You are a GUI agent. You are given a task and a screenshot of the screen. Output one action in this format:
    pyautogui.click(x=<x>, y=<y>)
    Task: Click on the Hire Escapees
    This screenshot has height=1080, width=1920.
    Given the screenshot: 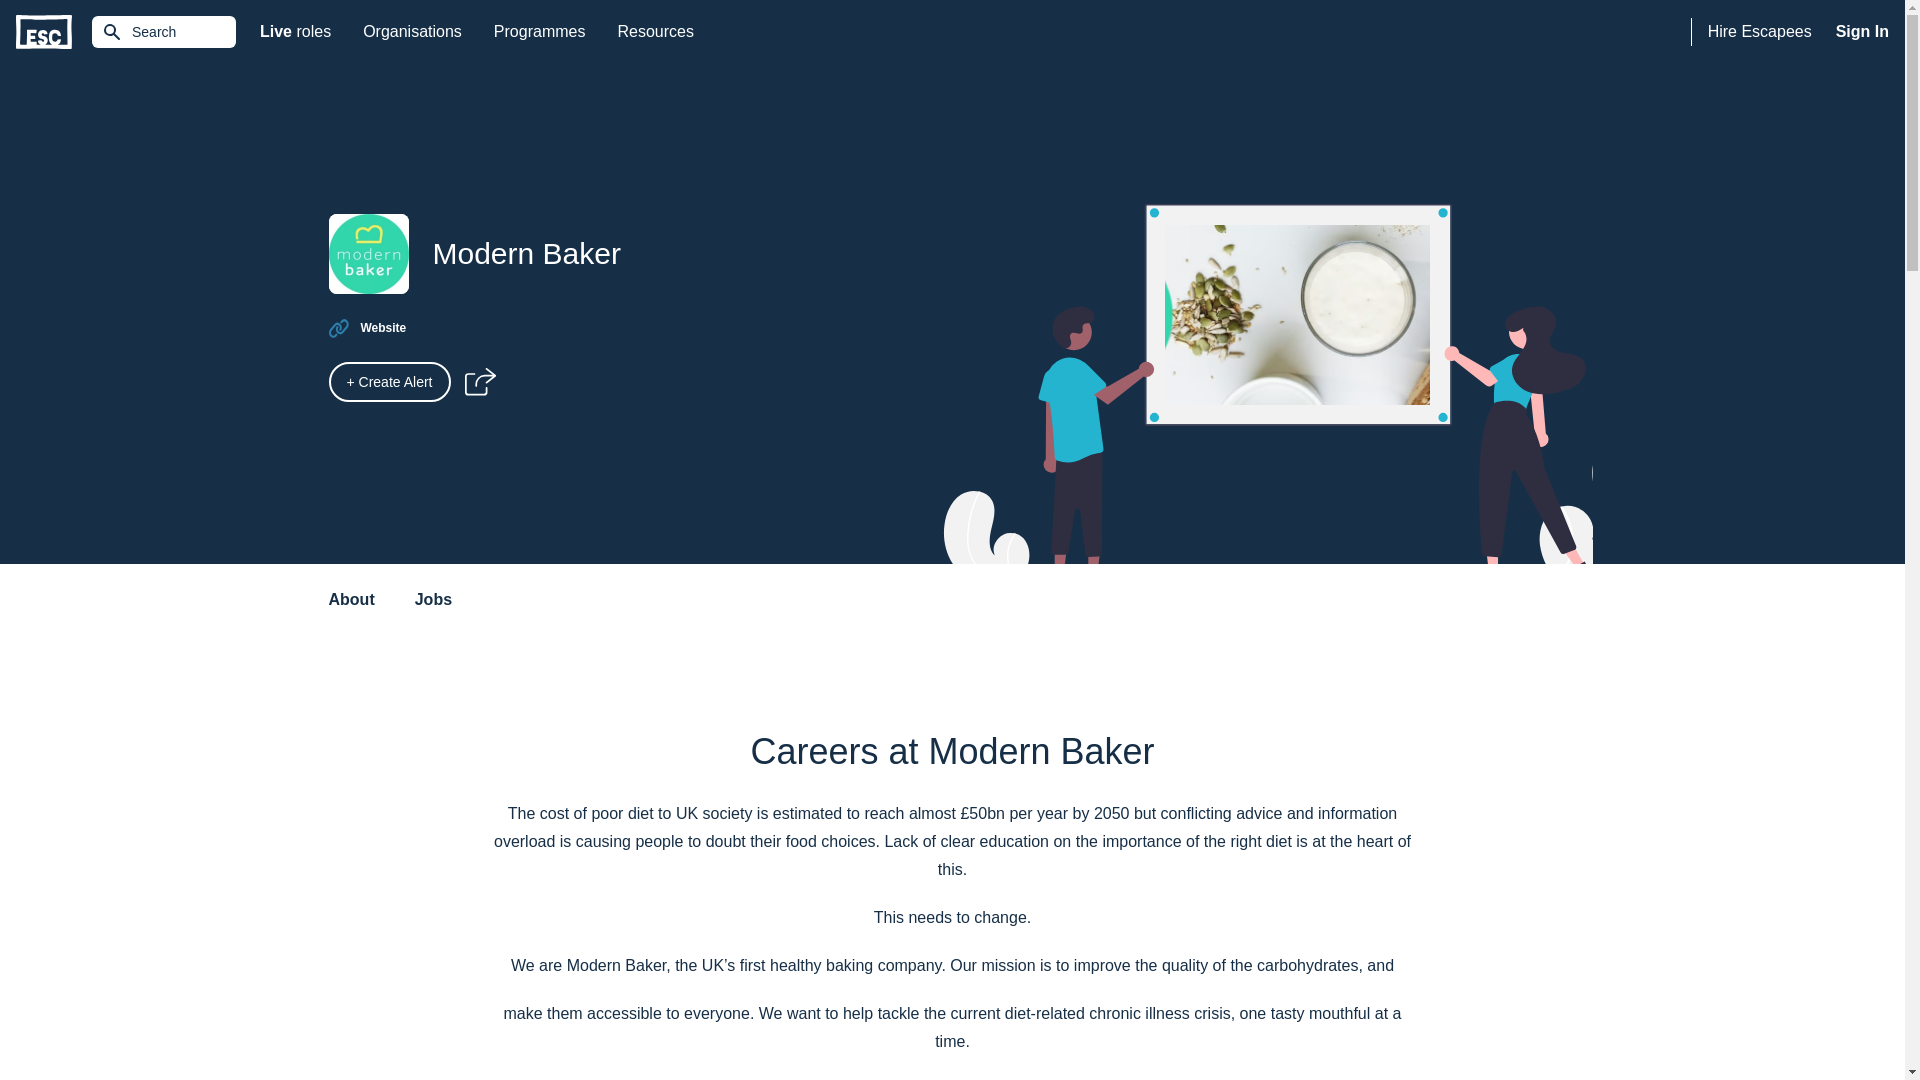 What is the action you would take?
    pyautogui.click(x=382, y=327)
    